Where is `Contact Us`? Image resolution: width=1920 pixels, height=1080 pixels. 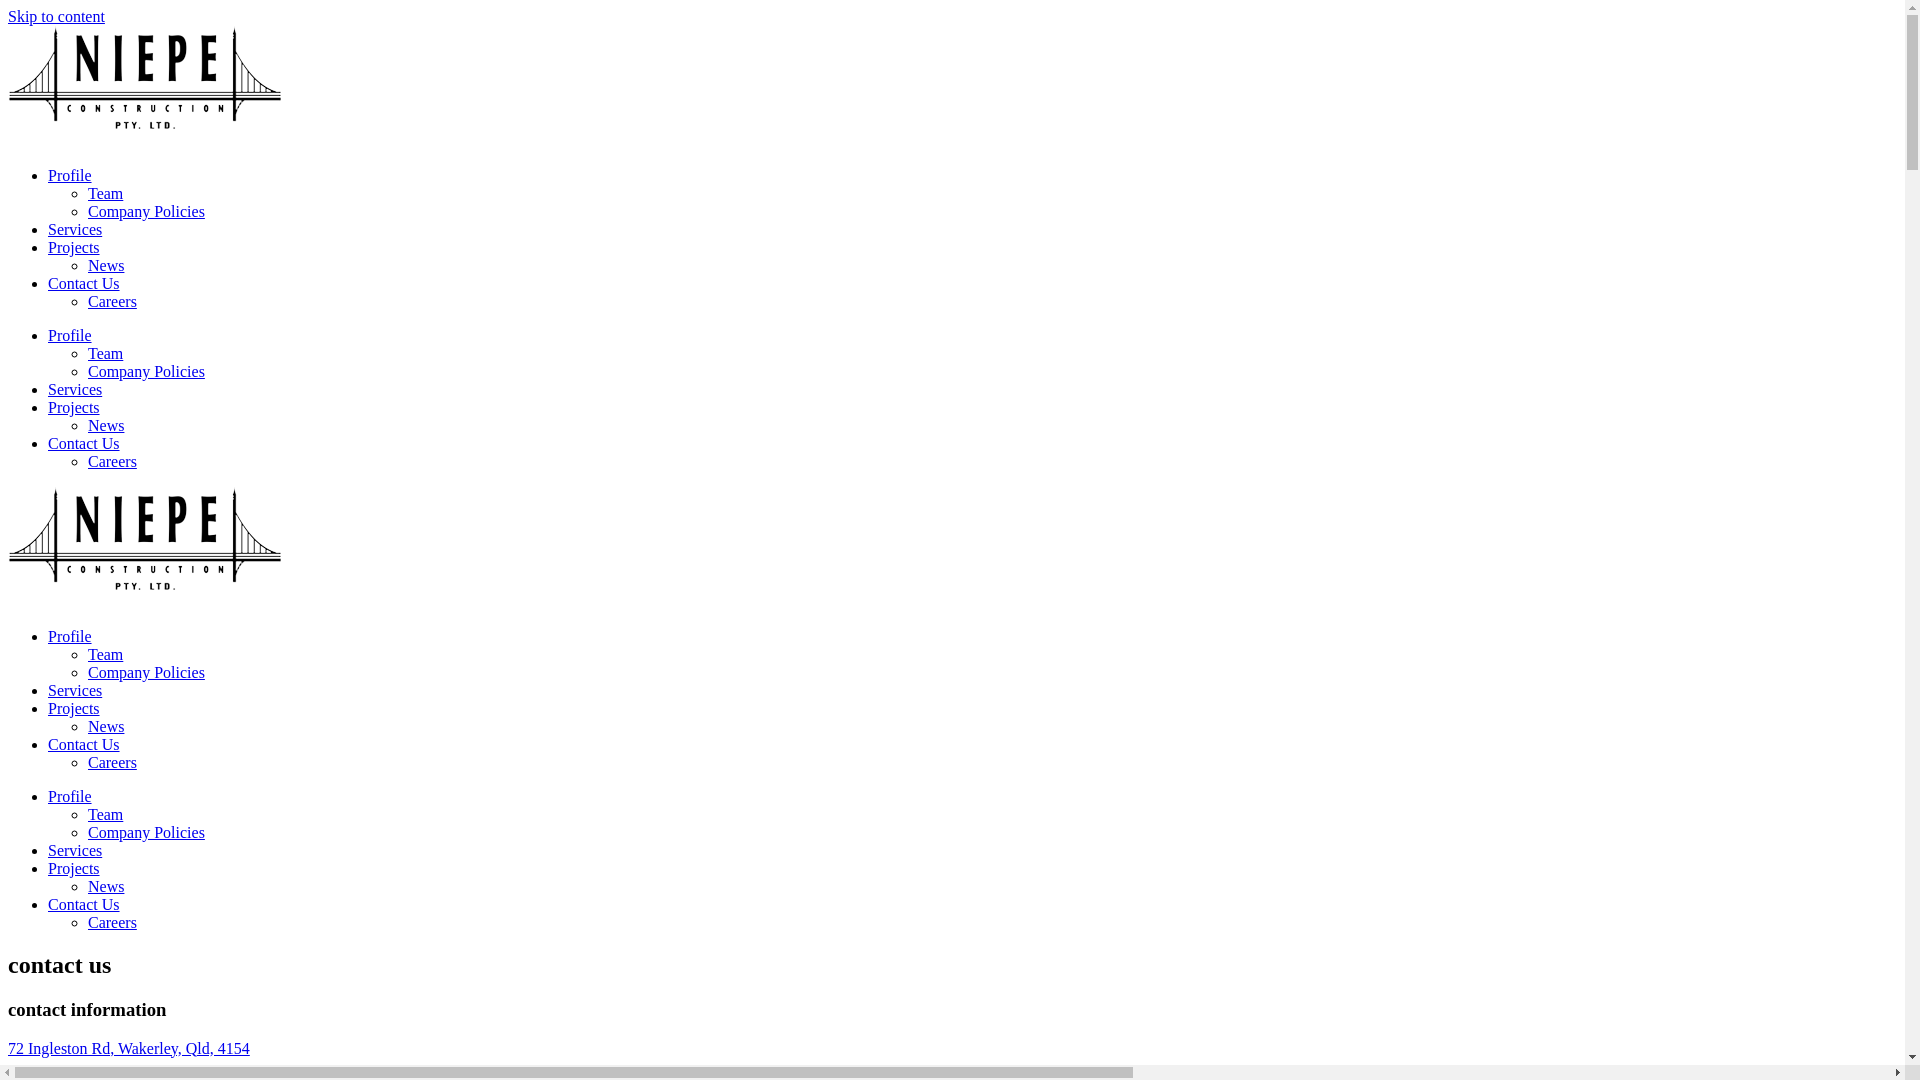 Contact Us is located at coordinates (84, 444).